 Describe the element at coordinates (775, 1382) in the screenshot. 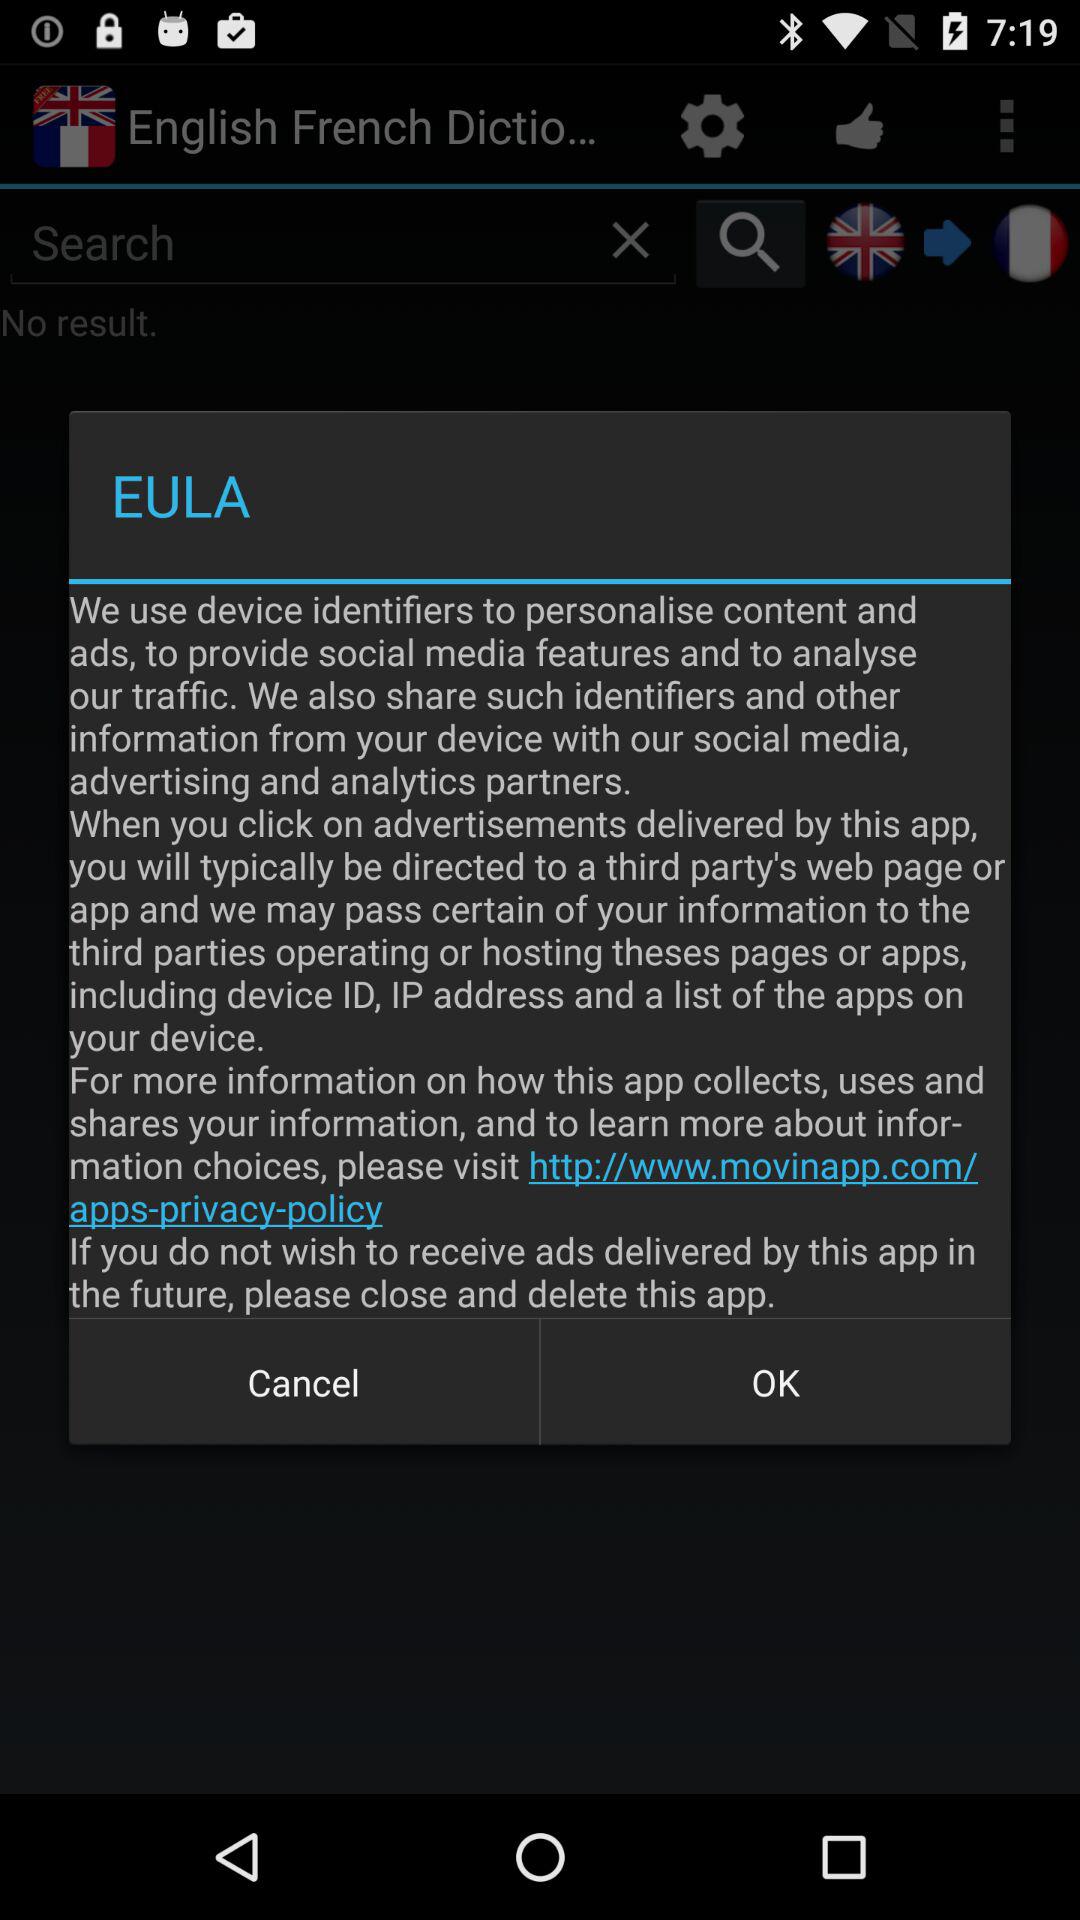

I see `open icon next to cancel icon` at that location.